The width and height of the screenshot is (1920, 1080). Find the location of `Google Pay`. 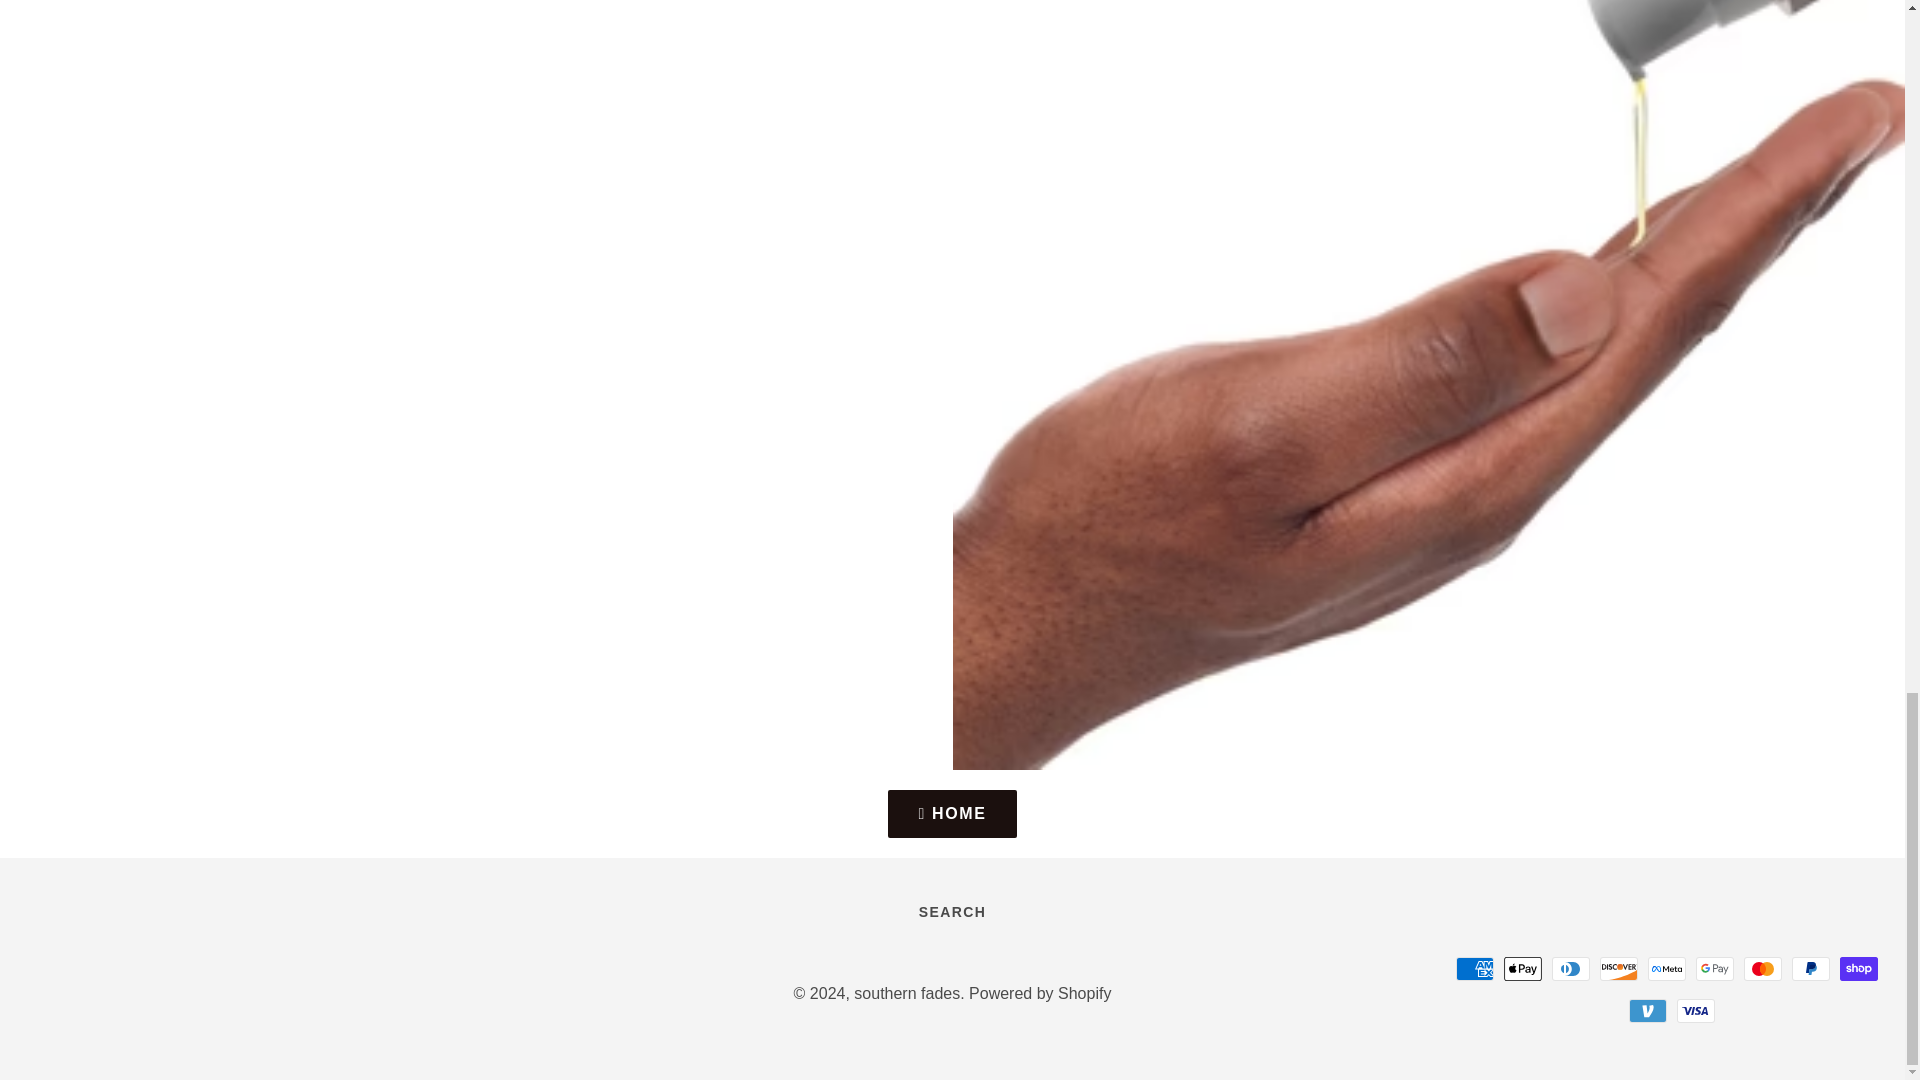

Google Pay is located at coordinates (1714, 968).